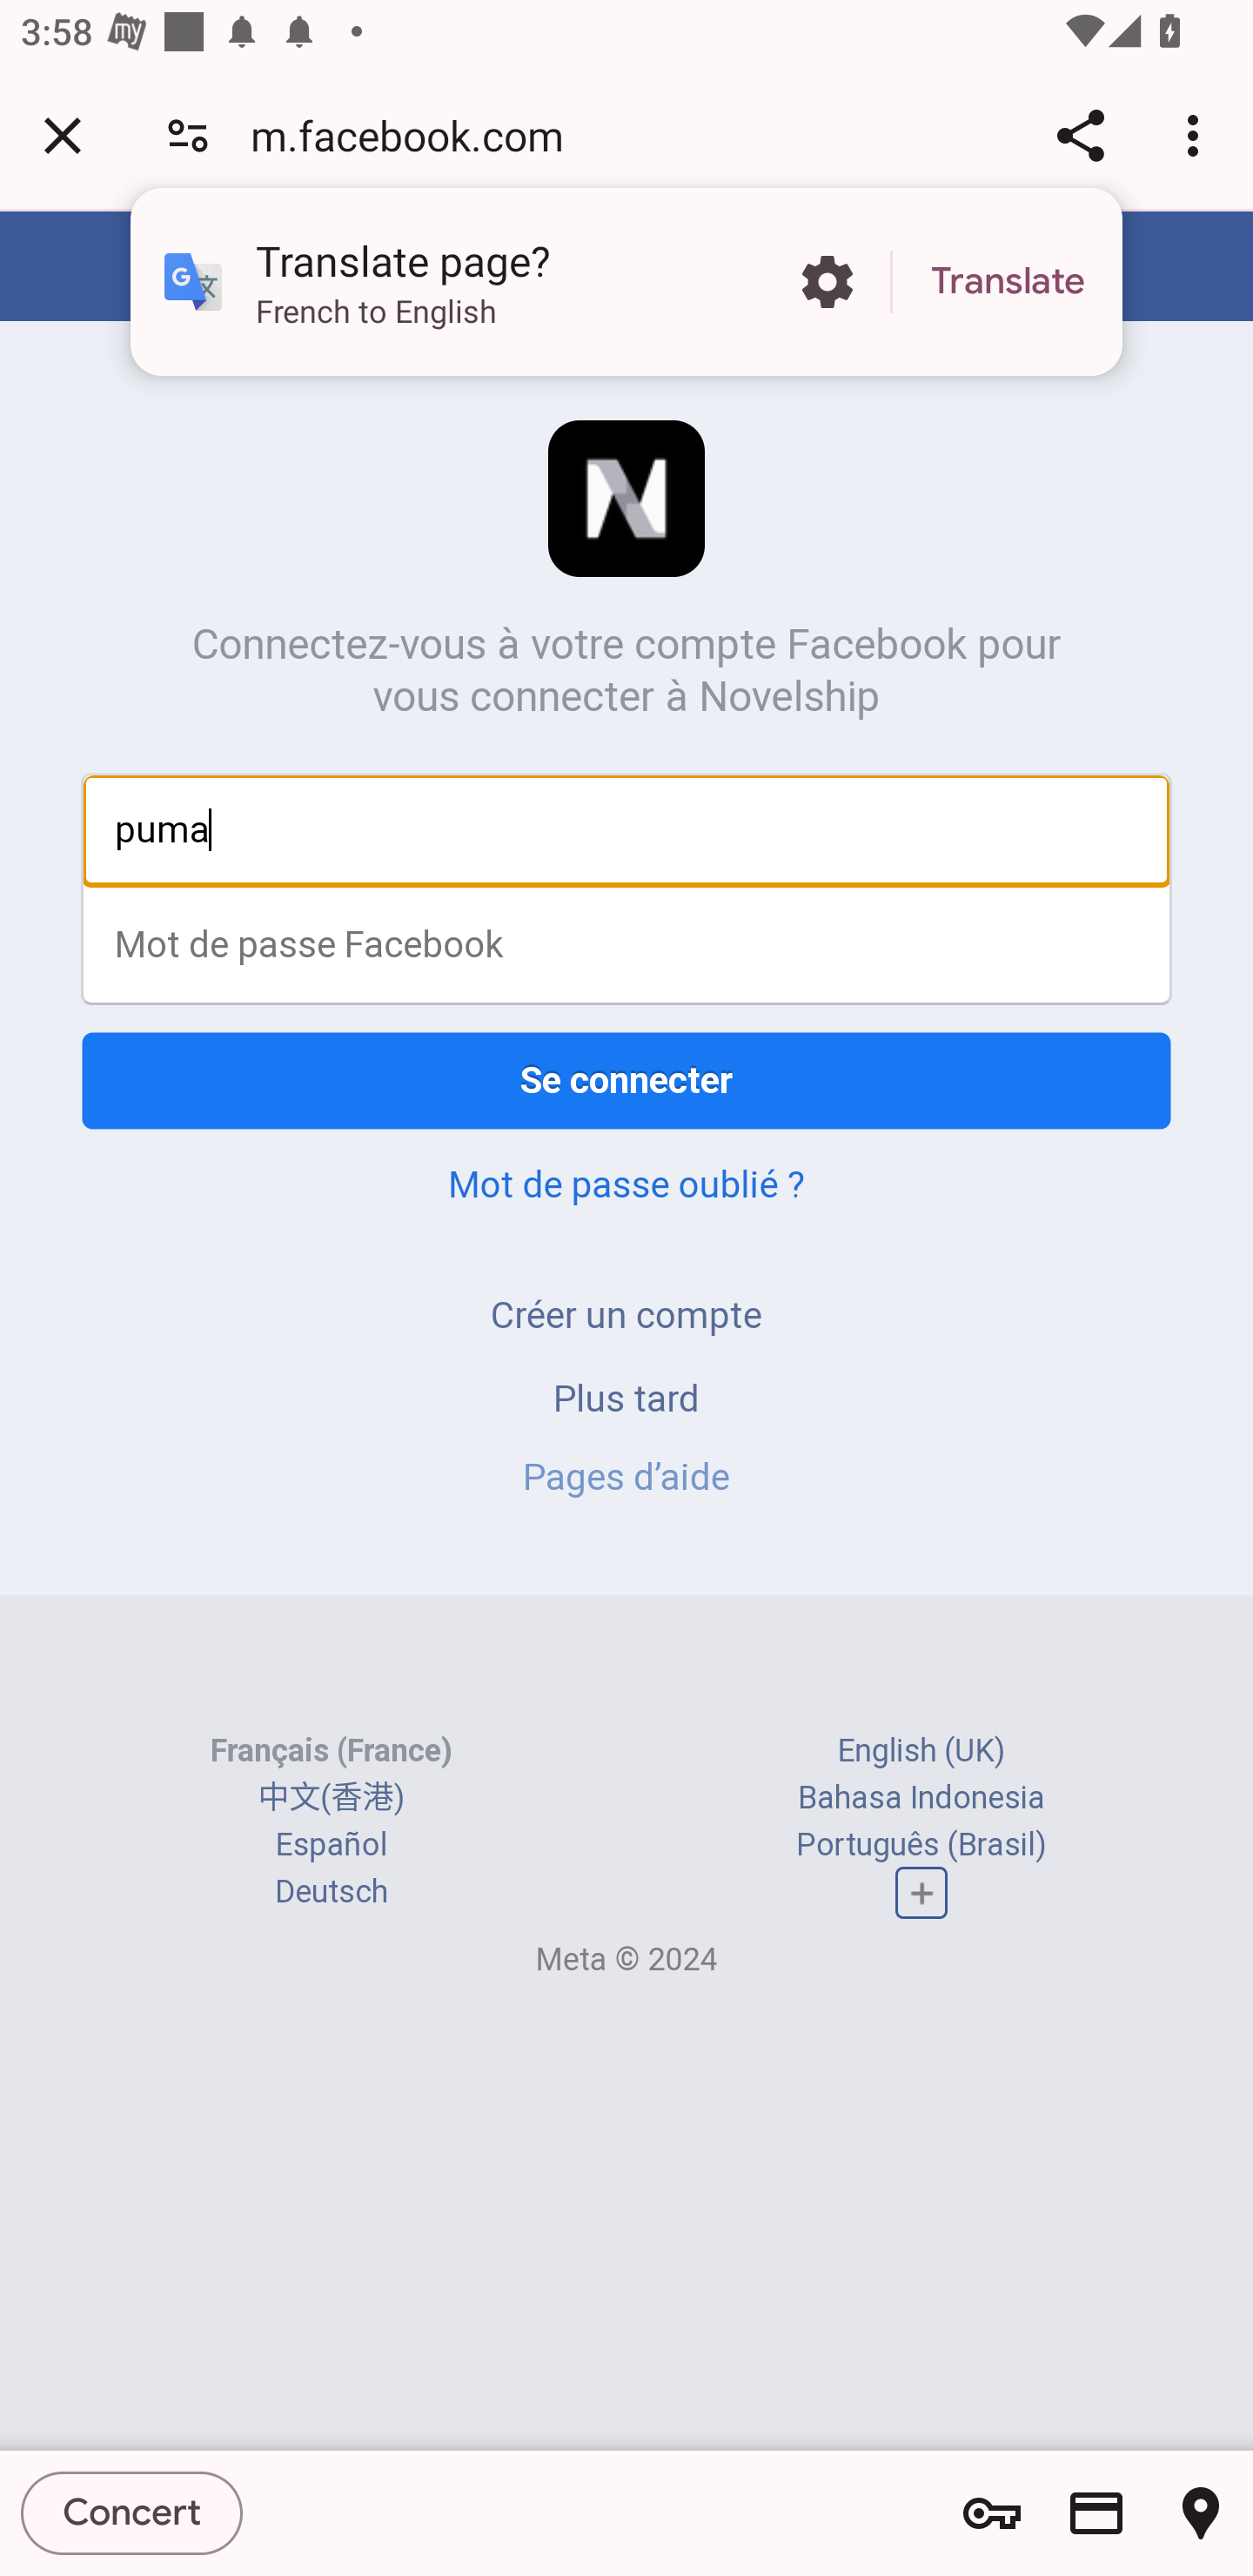  What do you see at coordinates (921, 1844) in the screenshot?
I see `Português (Brasil)` at bounding box center [921, 1844].